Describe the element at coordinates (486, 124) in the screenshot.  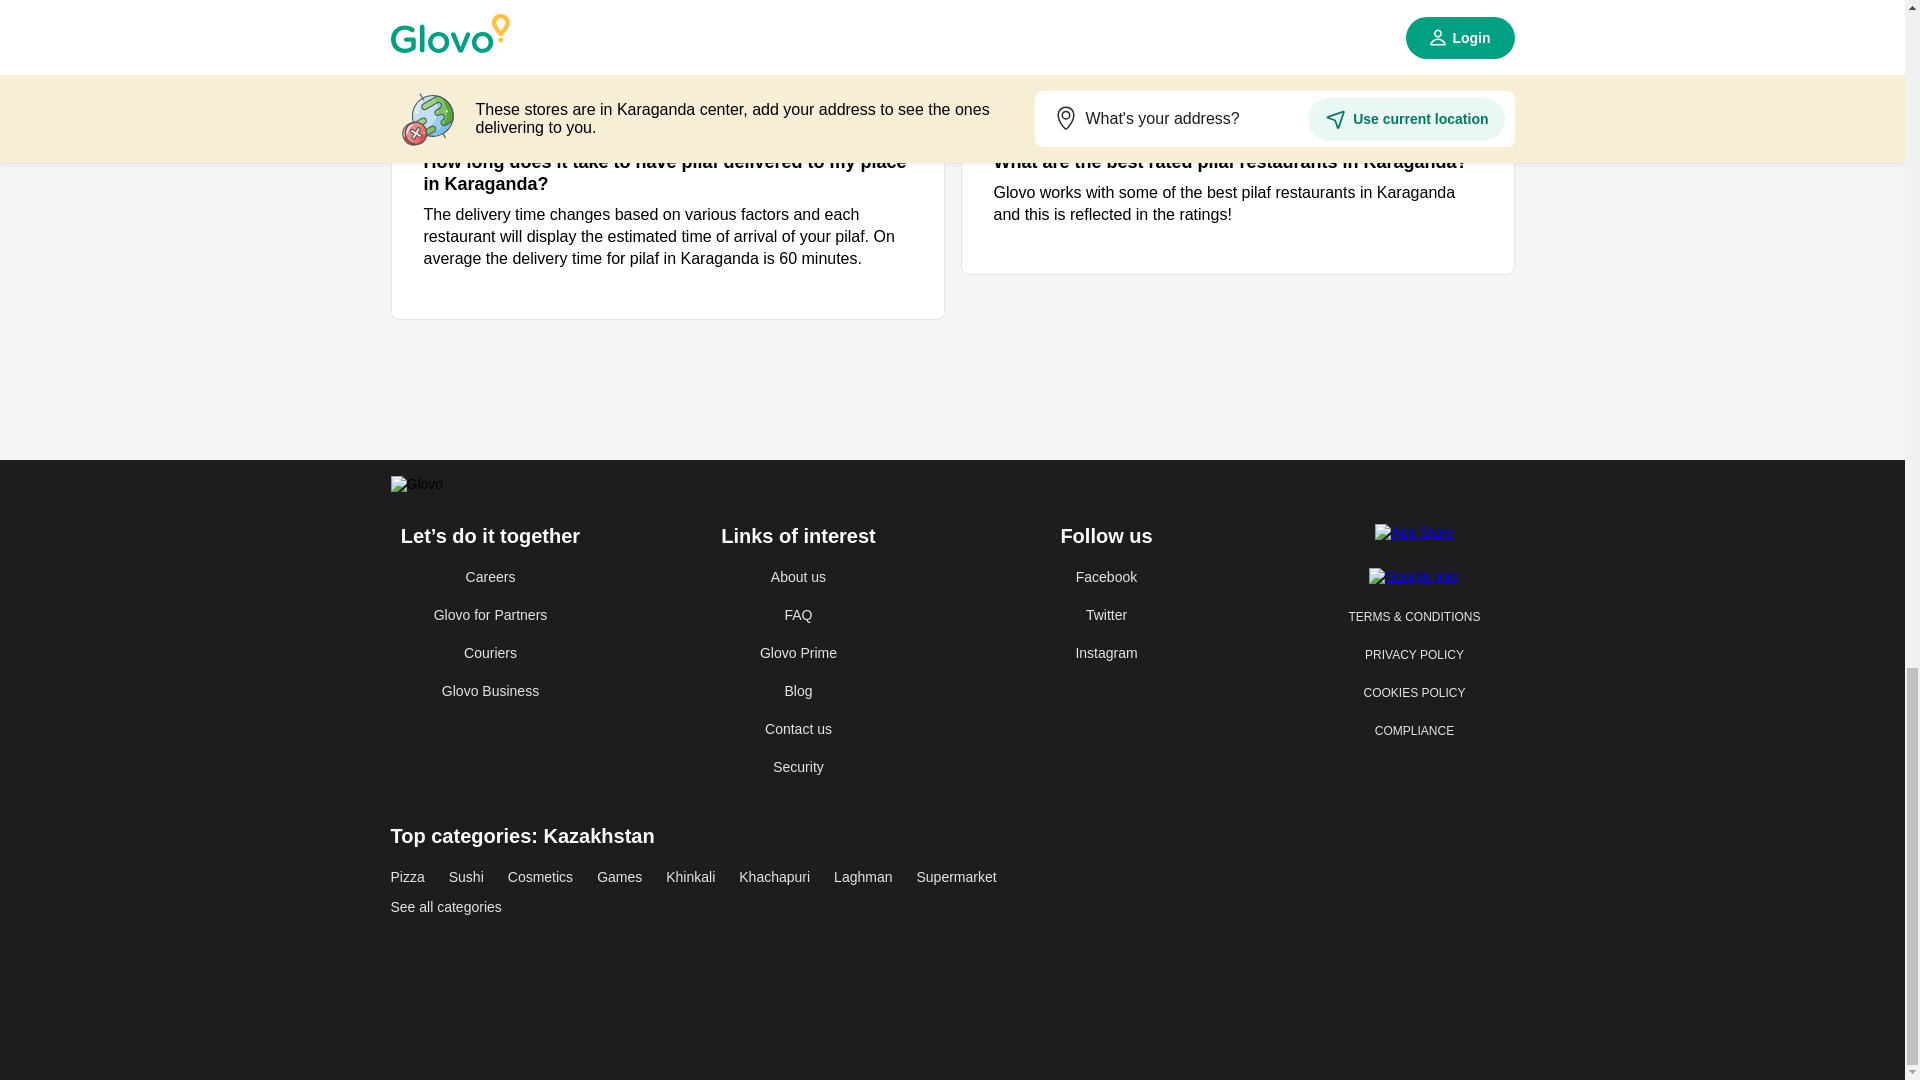
I see `Steak` at that location.